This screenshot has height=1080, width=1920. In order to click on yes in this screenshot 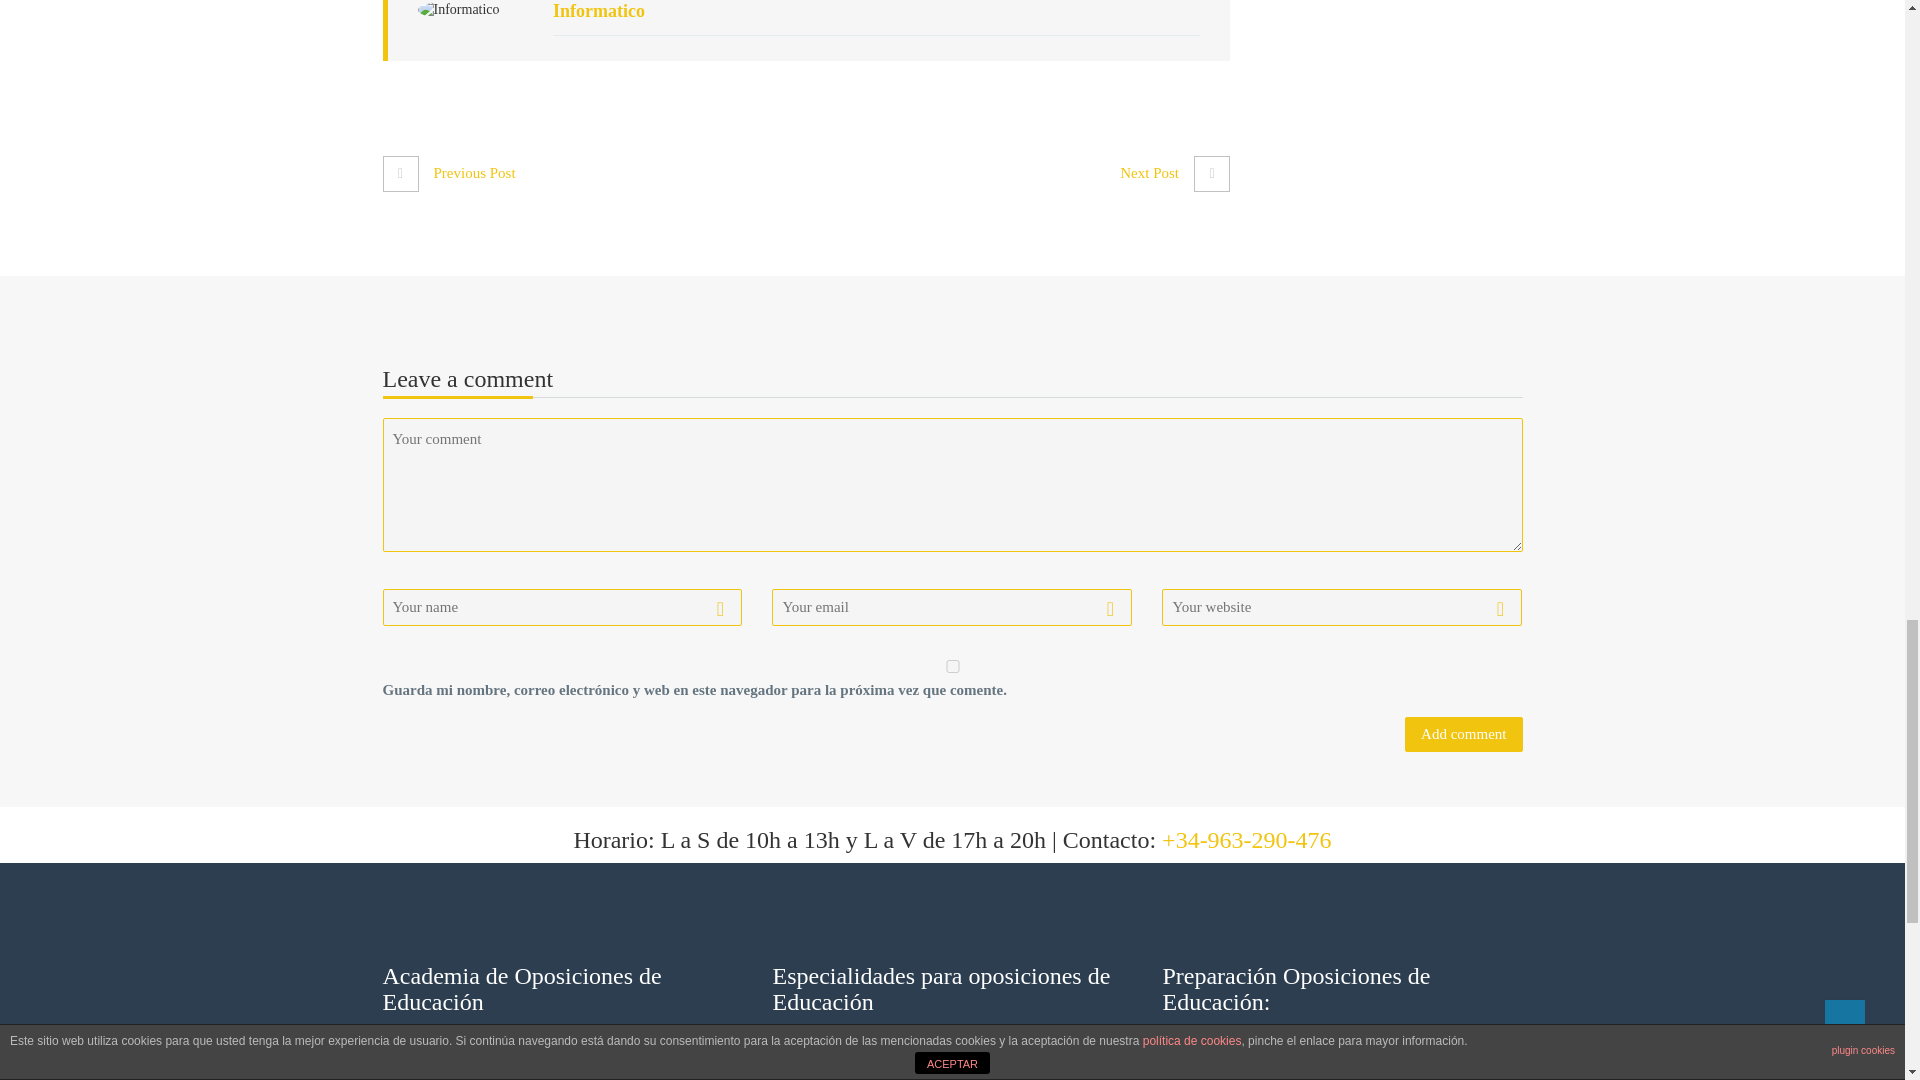, I will do `click(952, 666)`.